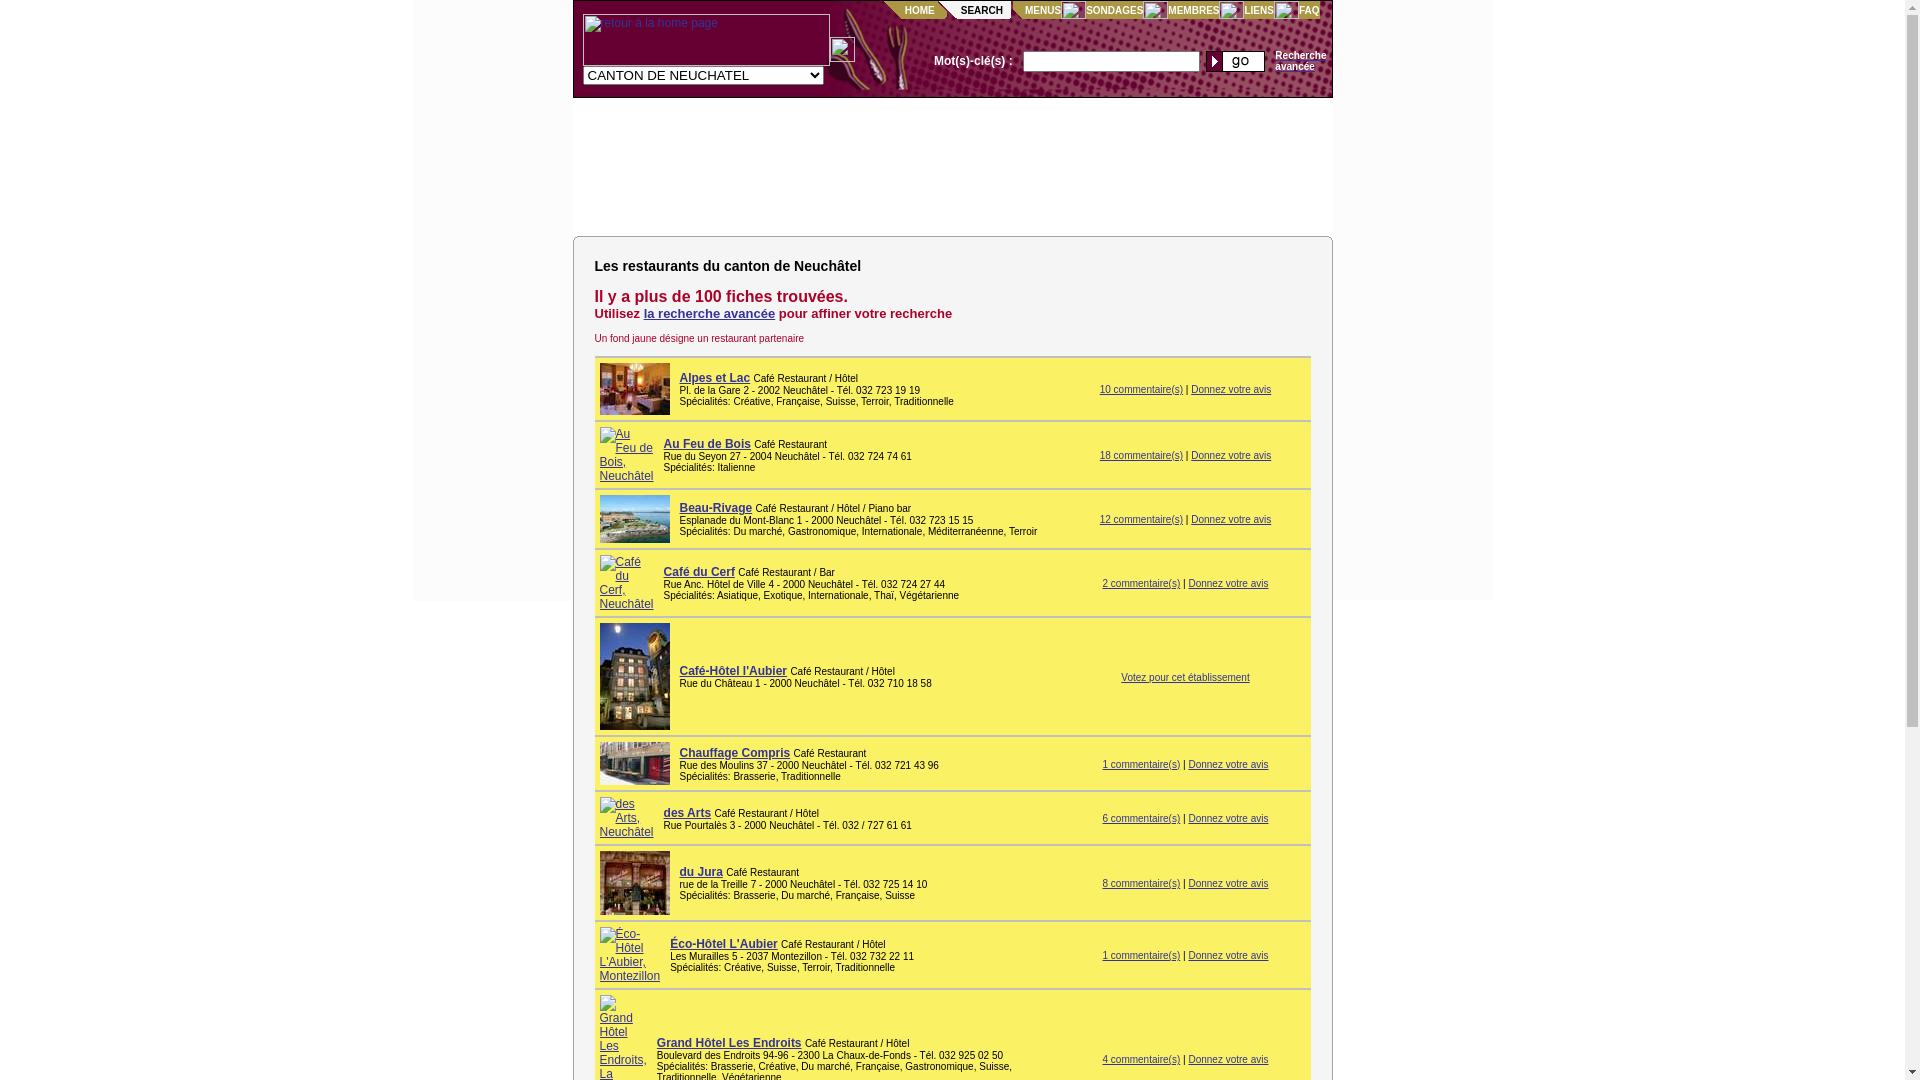  I want to click on Donnez votre avis, so click(1231, 390).